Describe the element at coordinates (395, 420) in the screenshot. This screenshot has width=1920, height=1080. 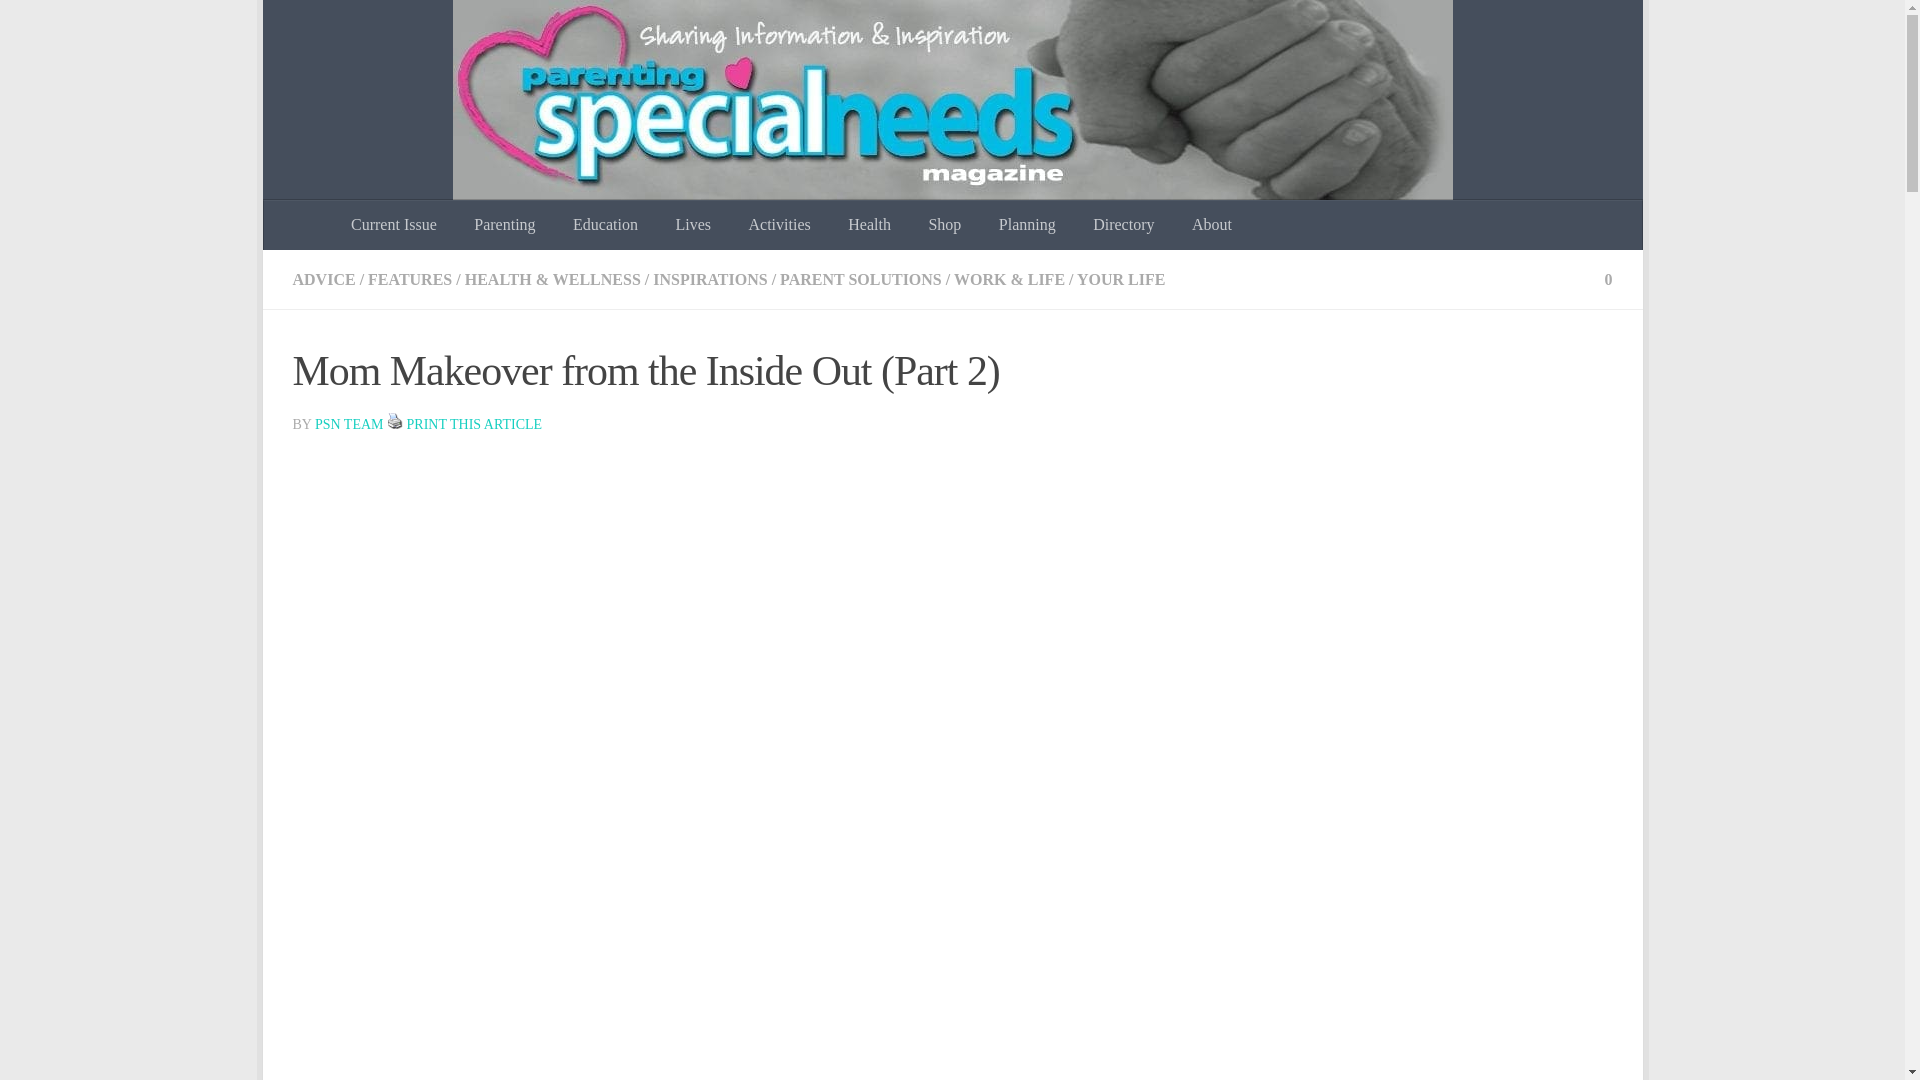
I see `Print This Article` at that location.